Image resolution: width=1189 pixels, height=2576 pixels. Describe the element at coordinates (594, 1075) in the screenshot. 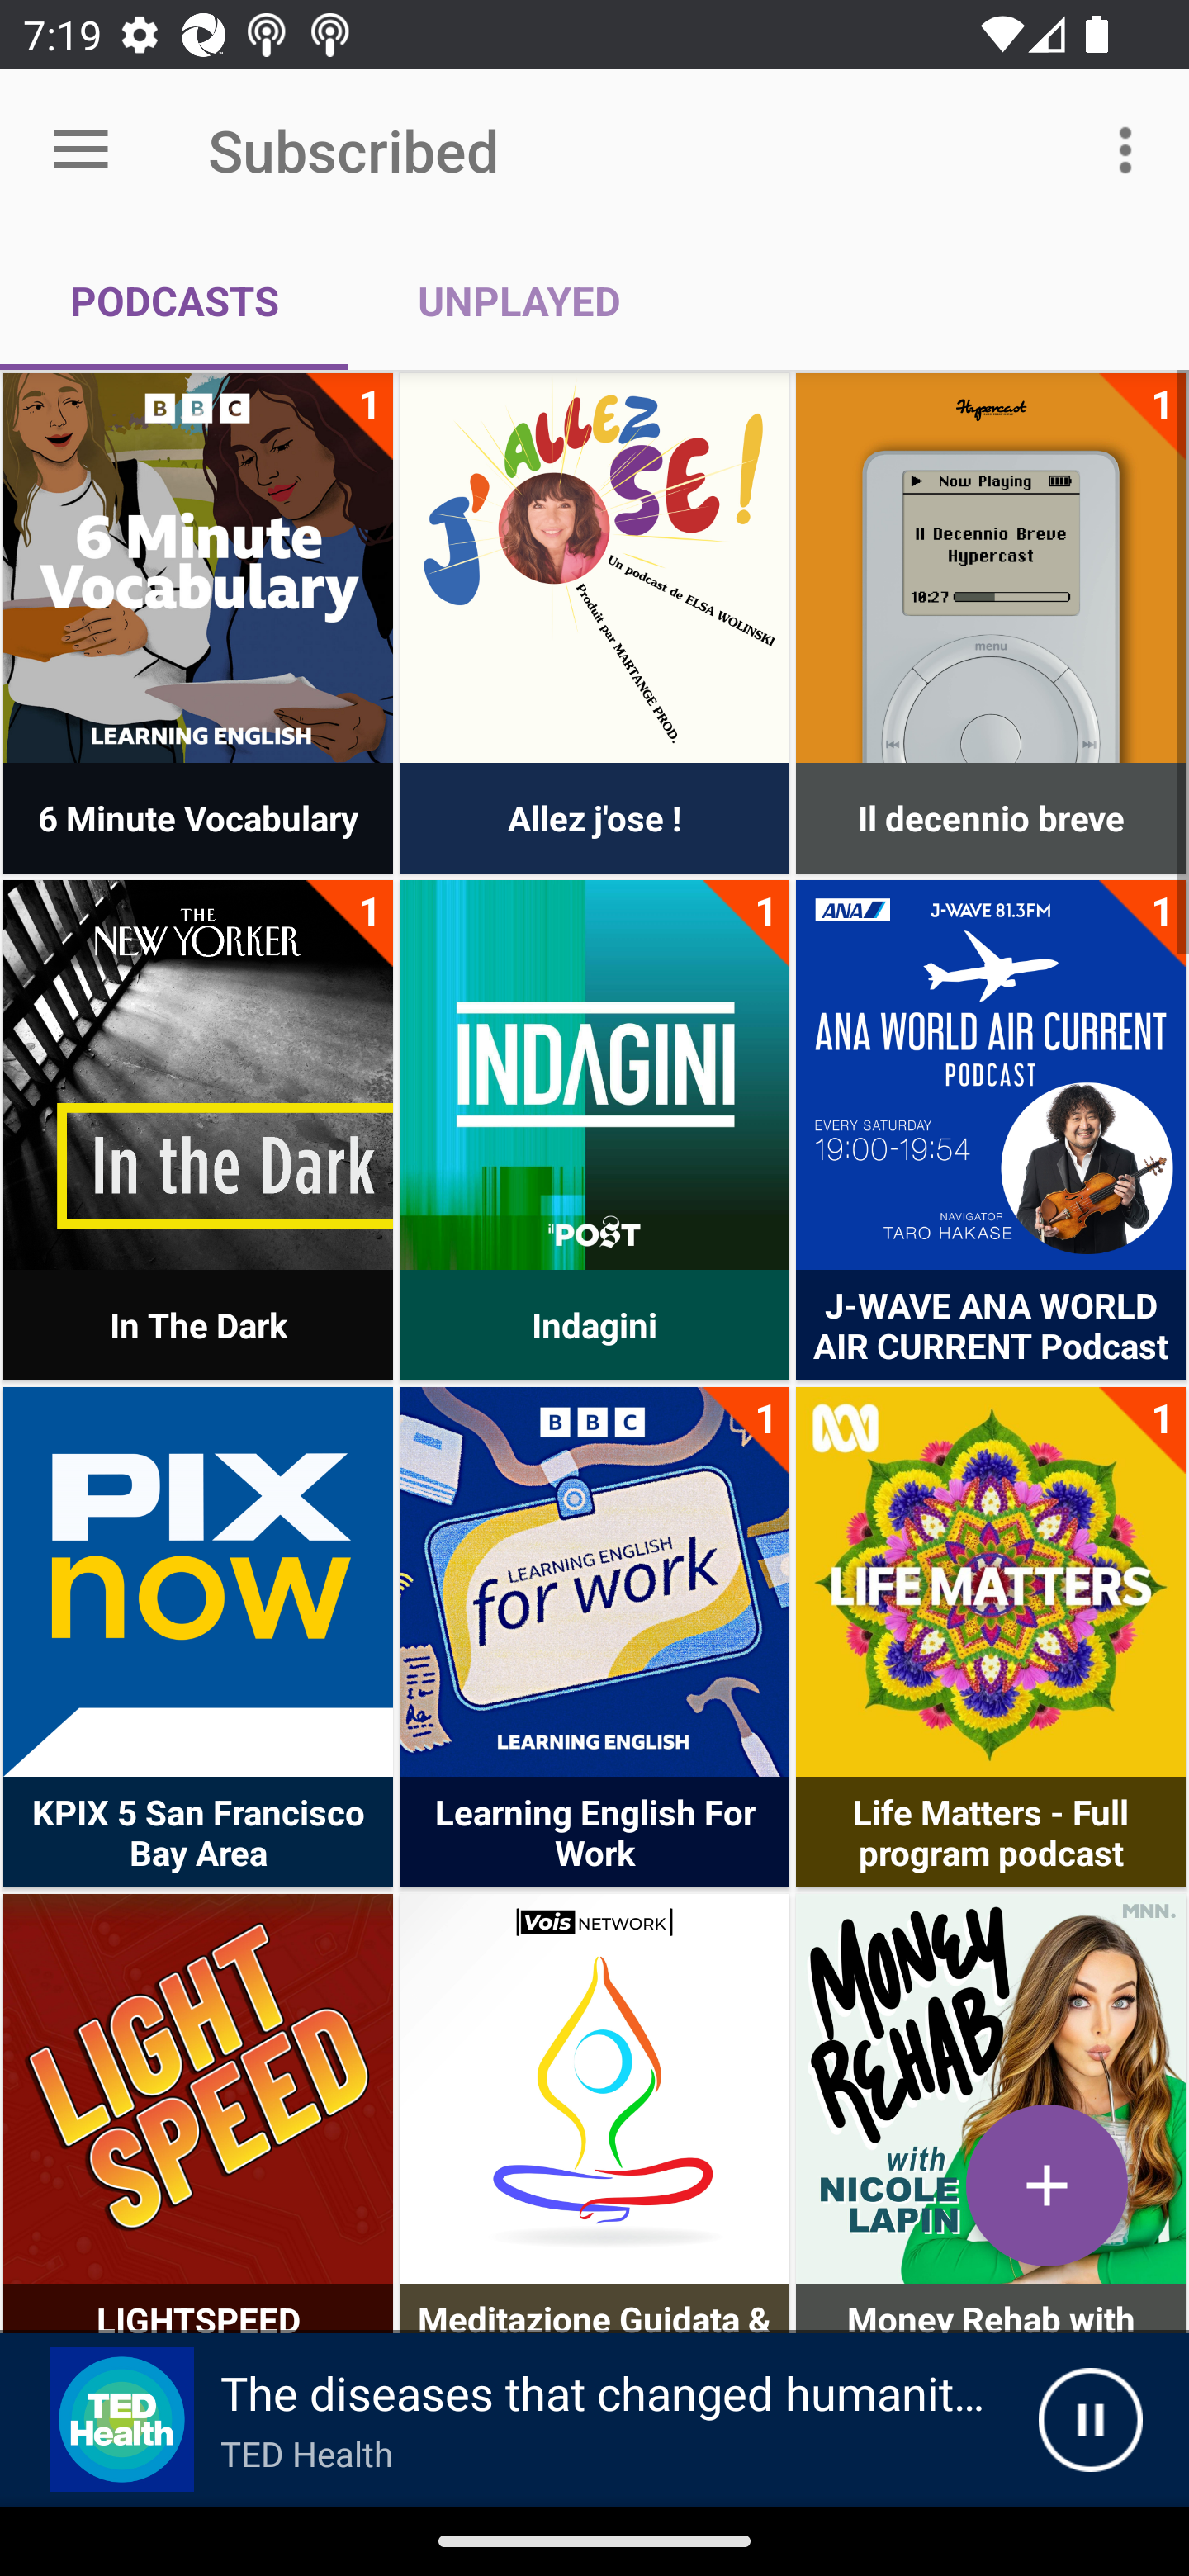

I see `Indagini` at that location.